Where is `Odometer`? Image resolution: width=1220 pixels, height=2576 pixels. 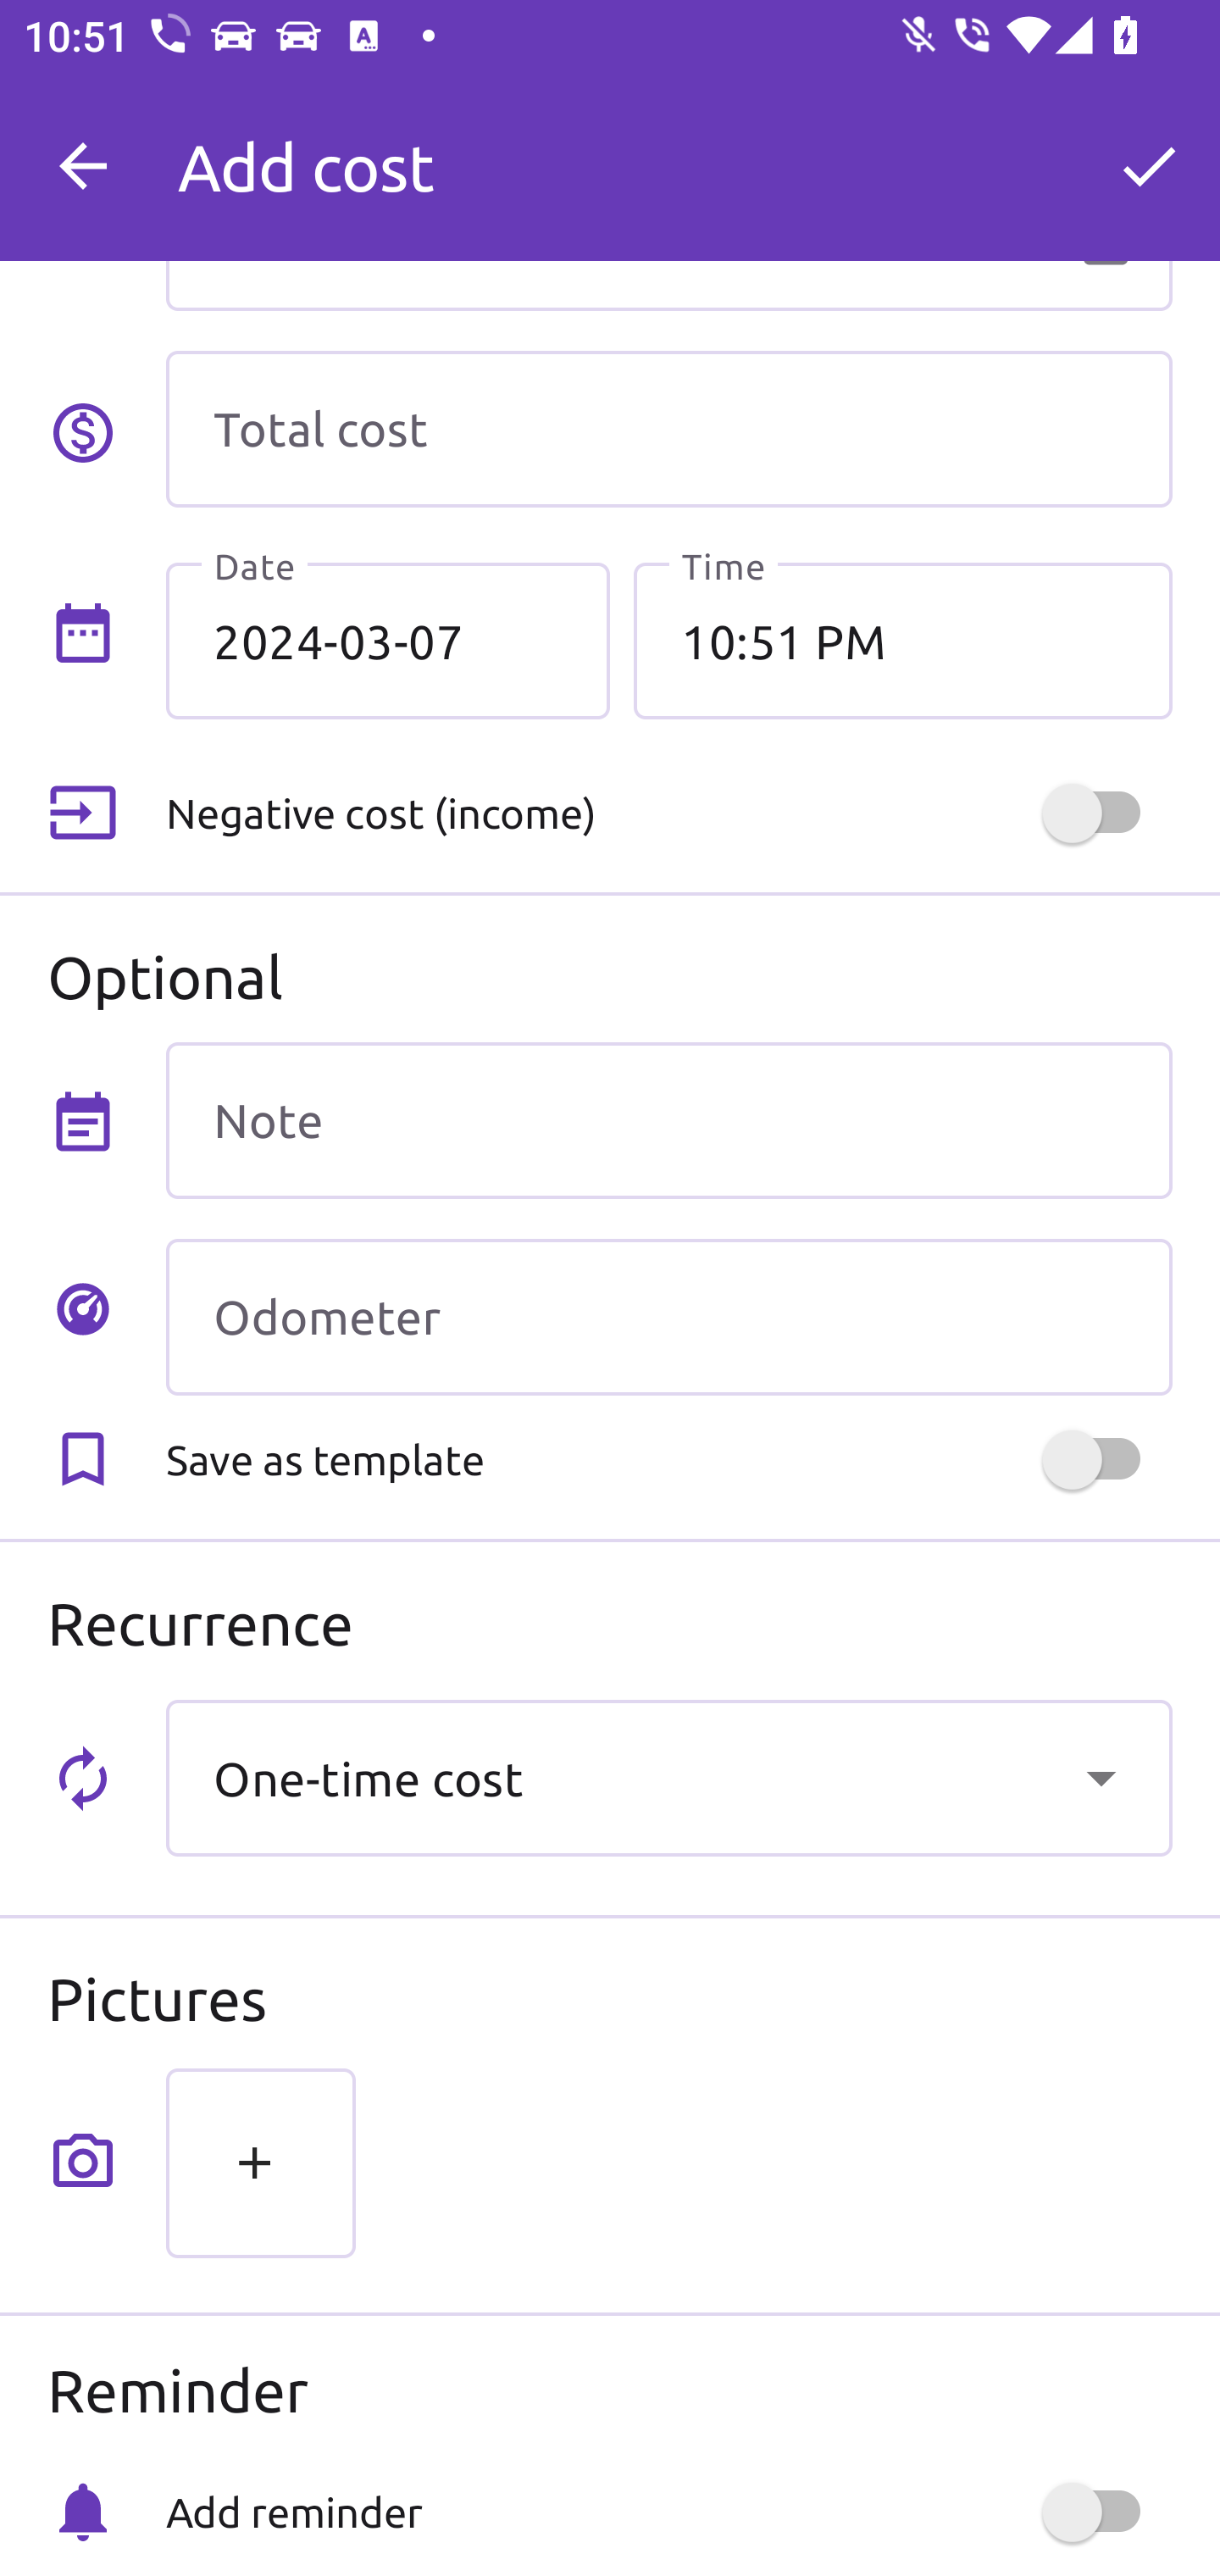 Odometer is located at coordinates (668, 1317).